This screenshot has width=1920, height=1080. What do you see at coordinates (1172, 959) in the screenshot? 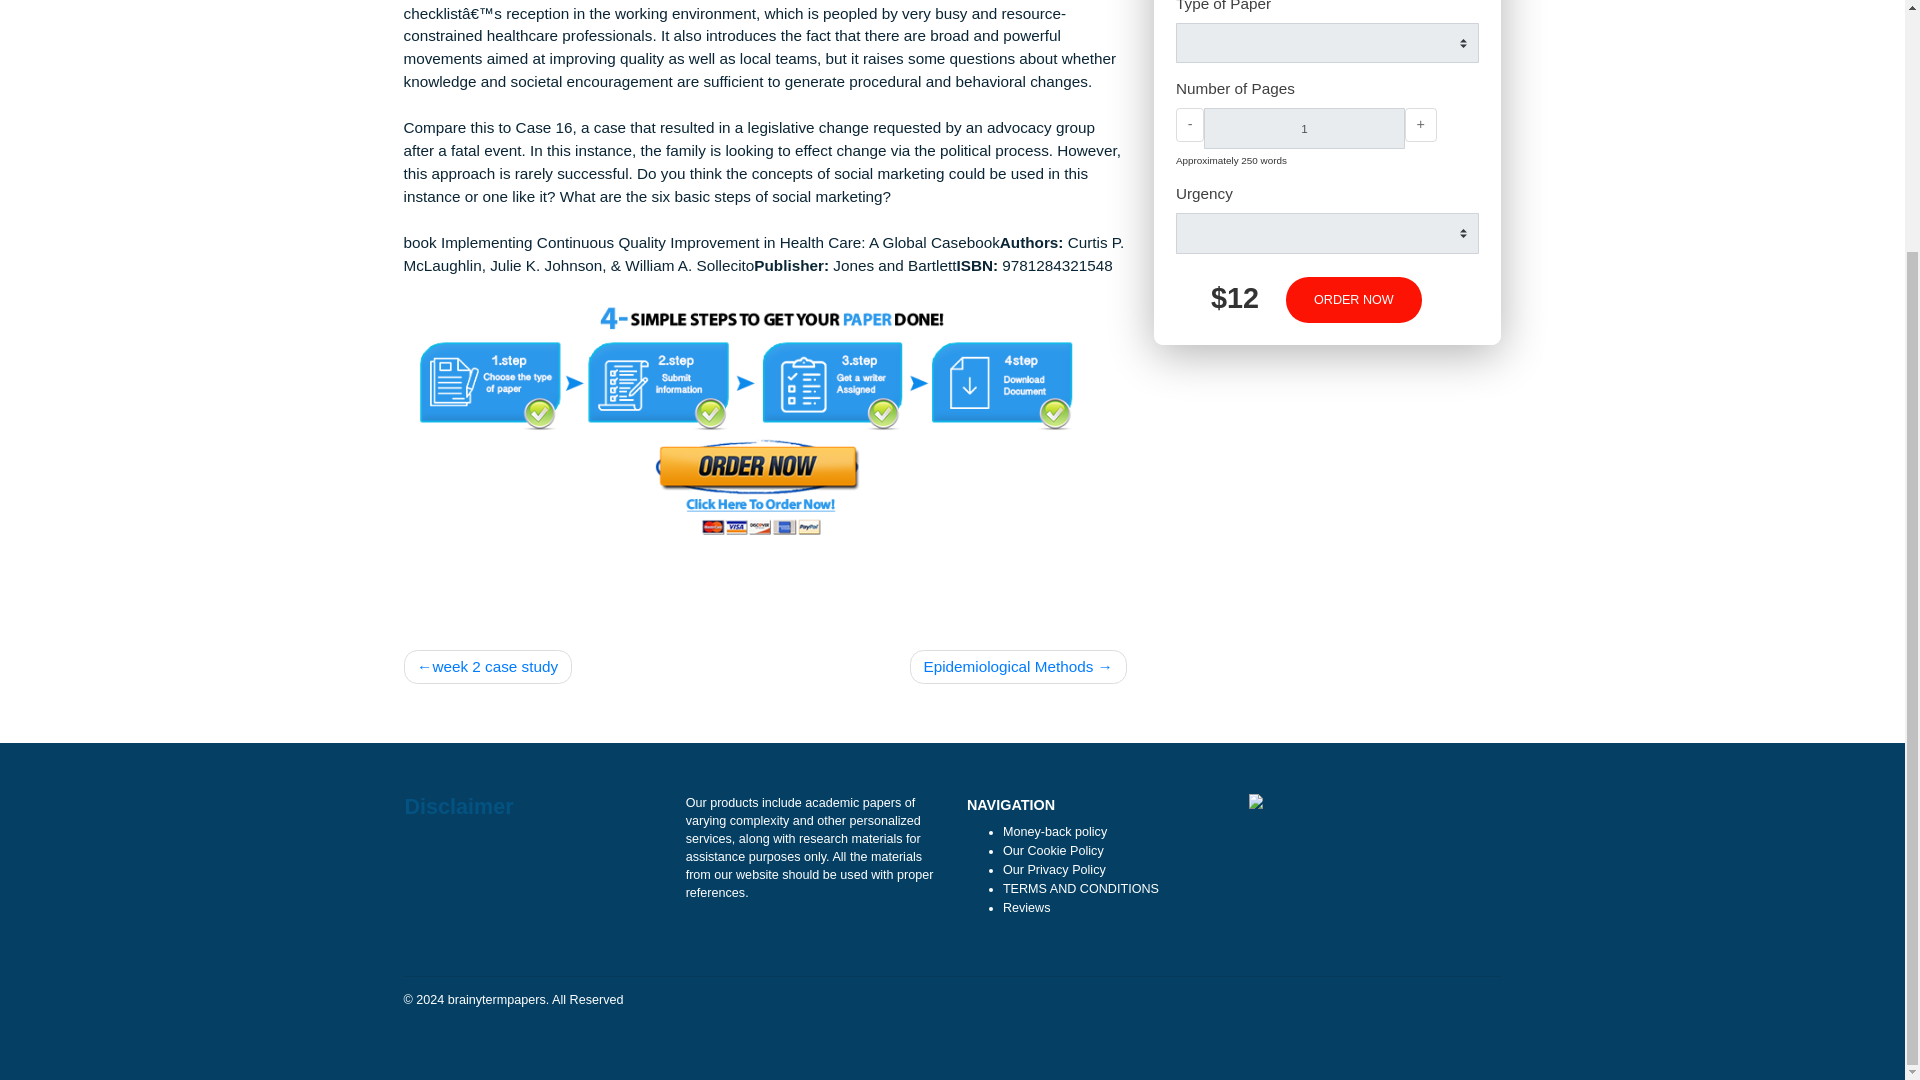
I see `Money-back policy` at bounding box center [1172, 959].